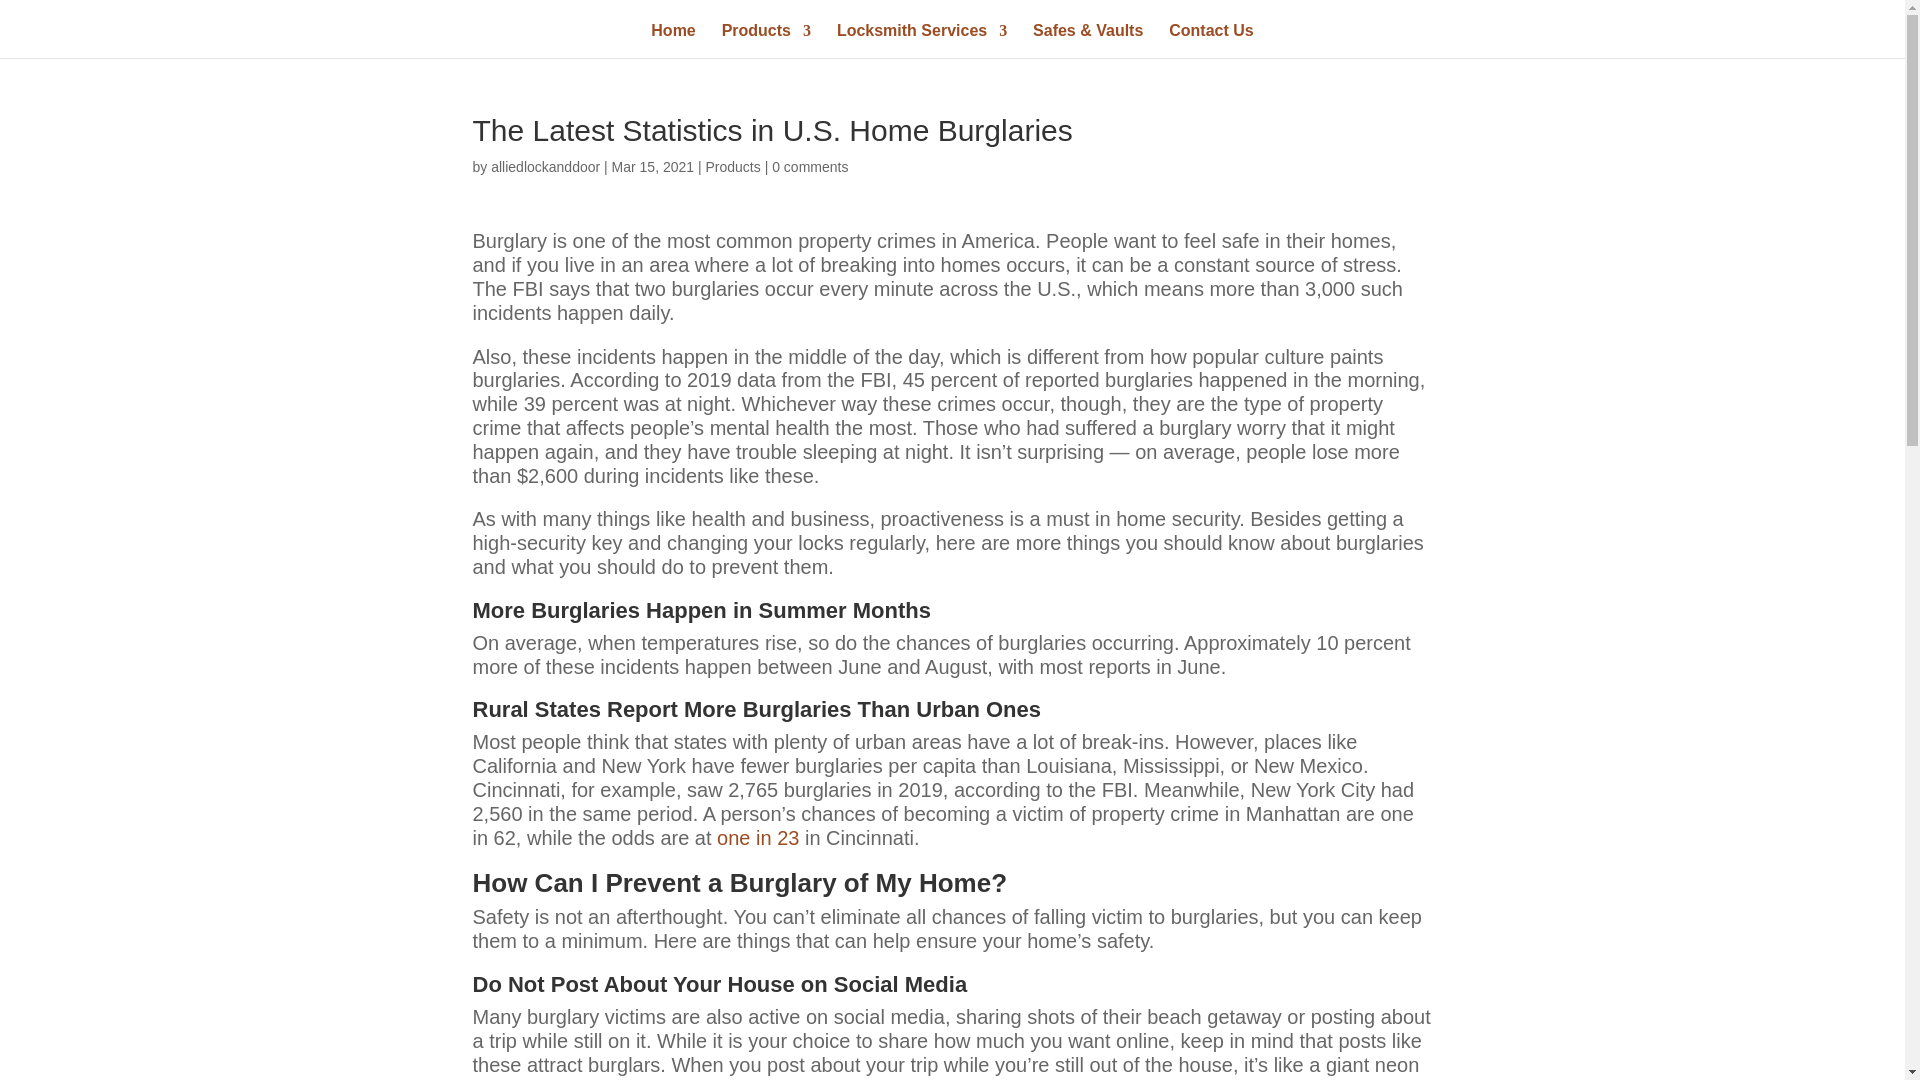 The height and width of the screenshot is (1080, 1920). Describe the element at coordinates (545, 166) in the screenshot. I see `Posts by alliedlockanddoor` at that location.